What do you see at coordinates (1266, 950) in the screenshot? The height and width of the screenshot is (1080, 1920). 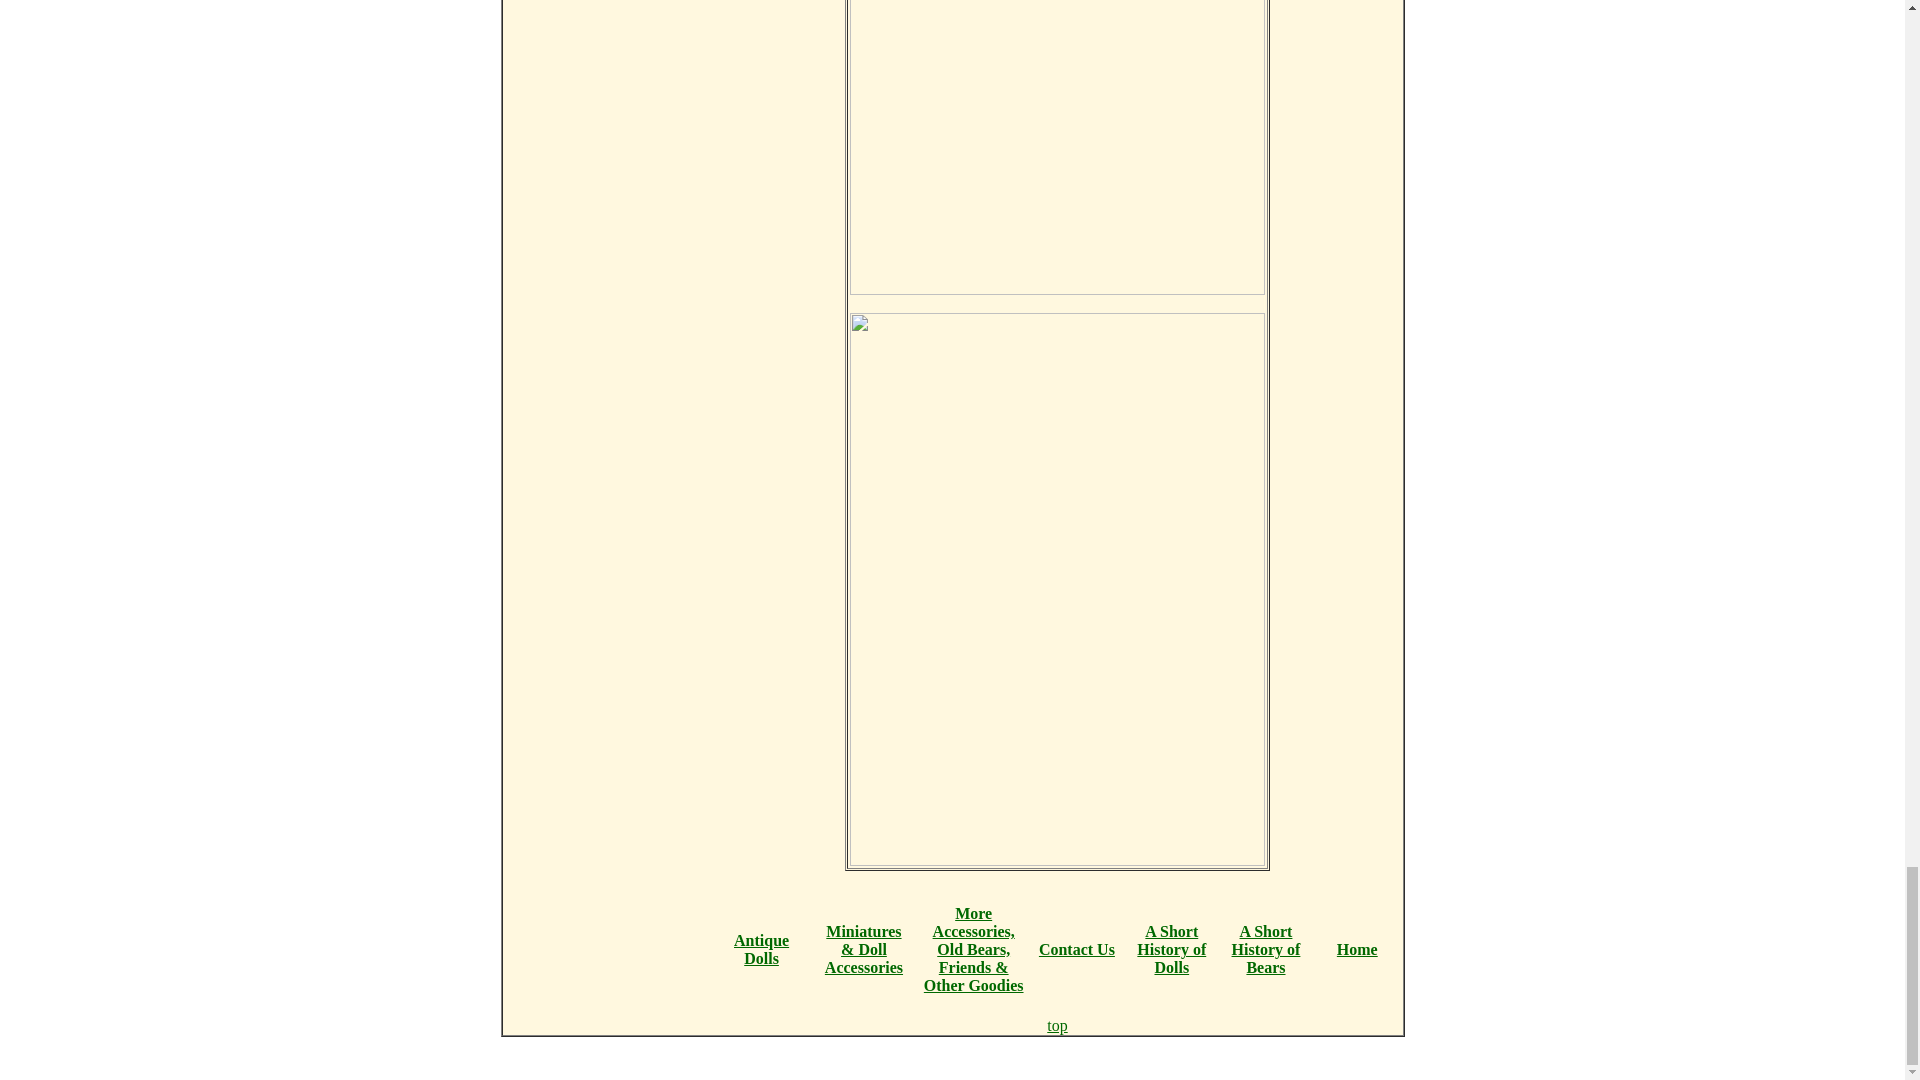 I see `A Short History of Bears` at bounding box center [1266, 950].